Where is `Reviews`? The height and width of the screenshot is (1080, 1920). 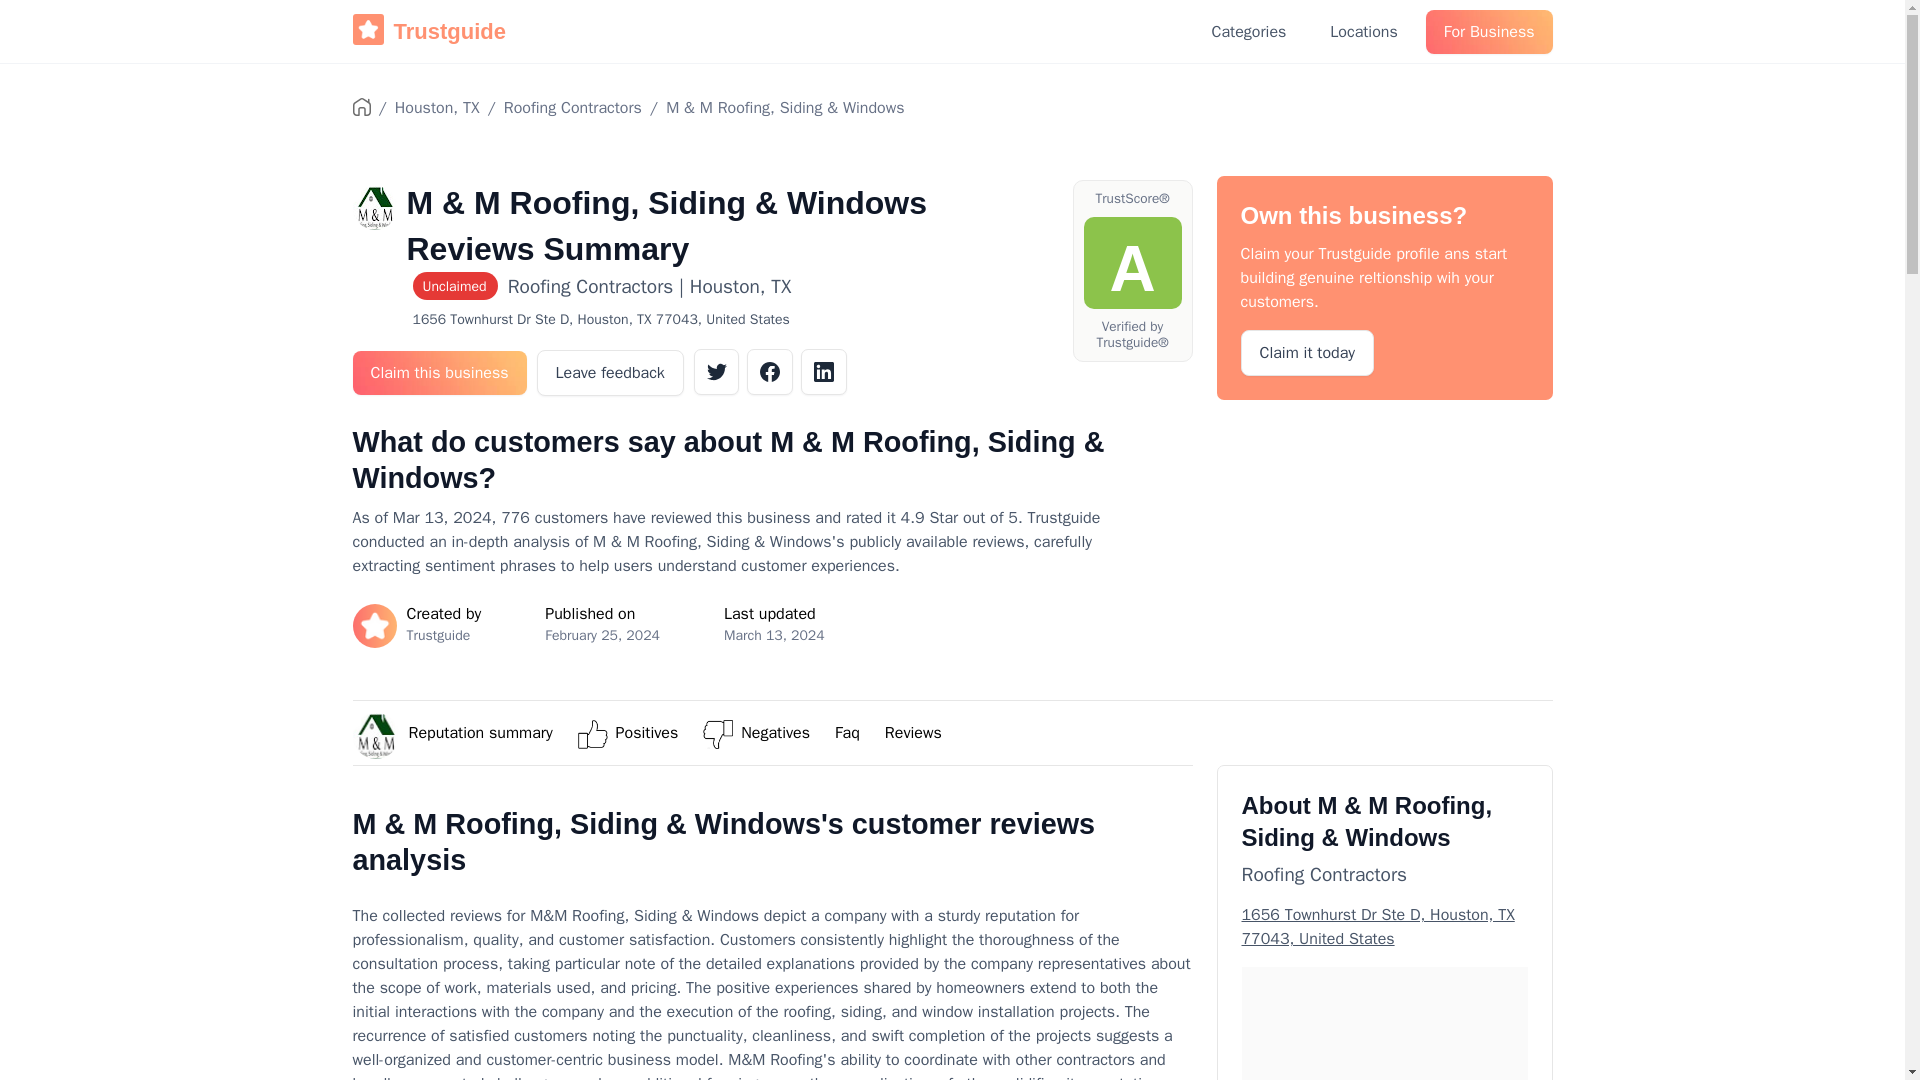 Reviews is located at coordinates (914, 732).